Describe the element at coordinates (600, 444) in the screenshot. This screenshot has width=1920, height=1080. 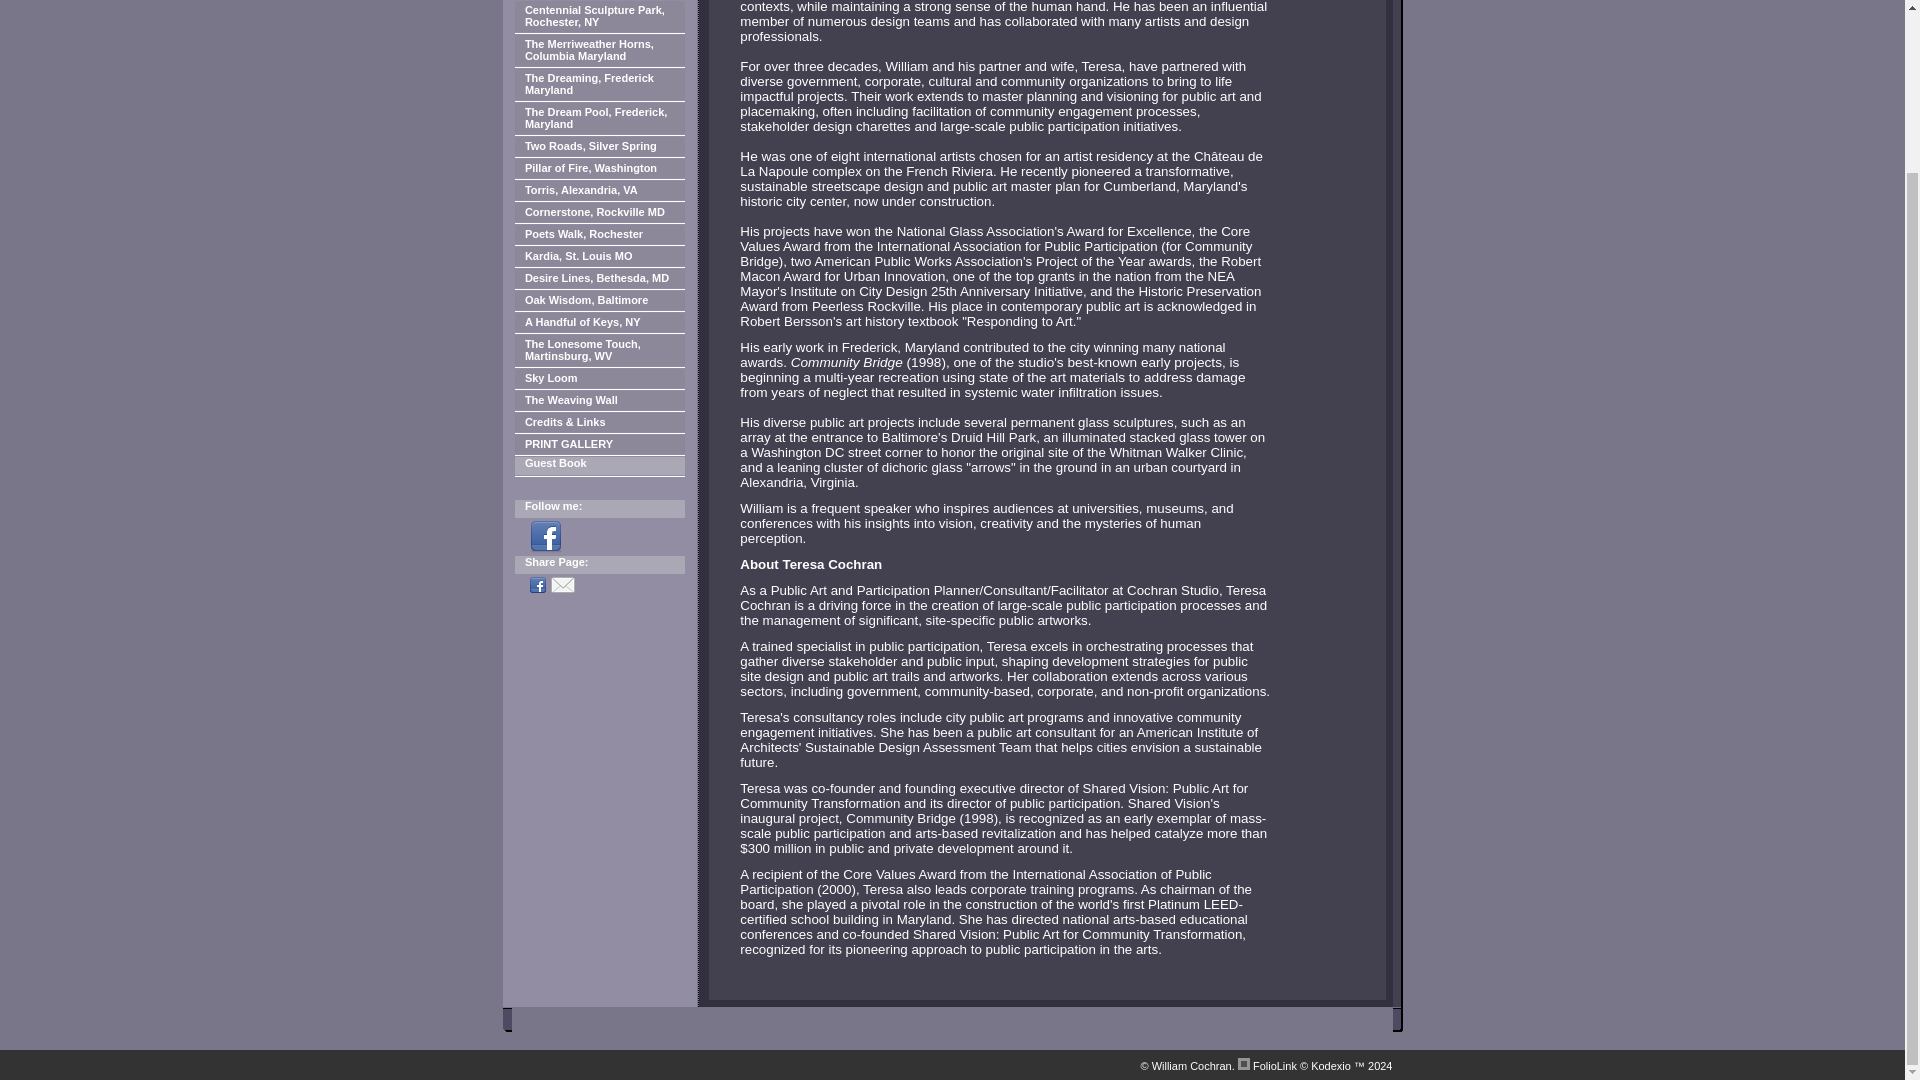
I see `PRINT GALLERY` at that location.